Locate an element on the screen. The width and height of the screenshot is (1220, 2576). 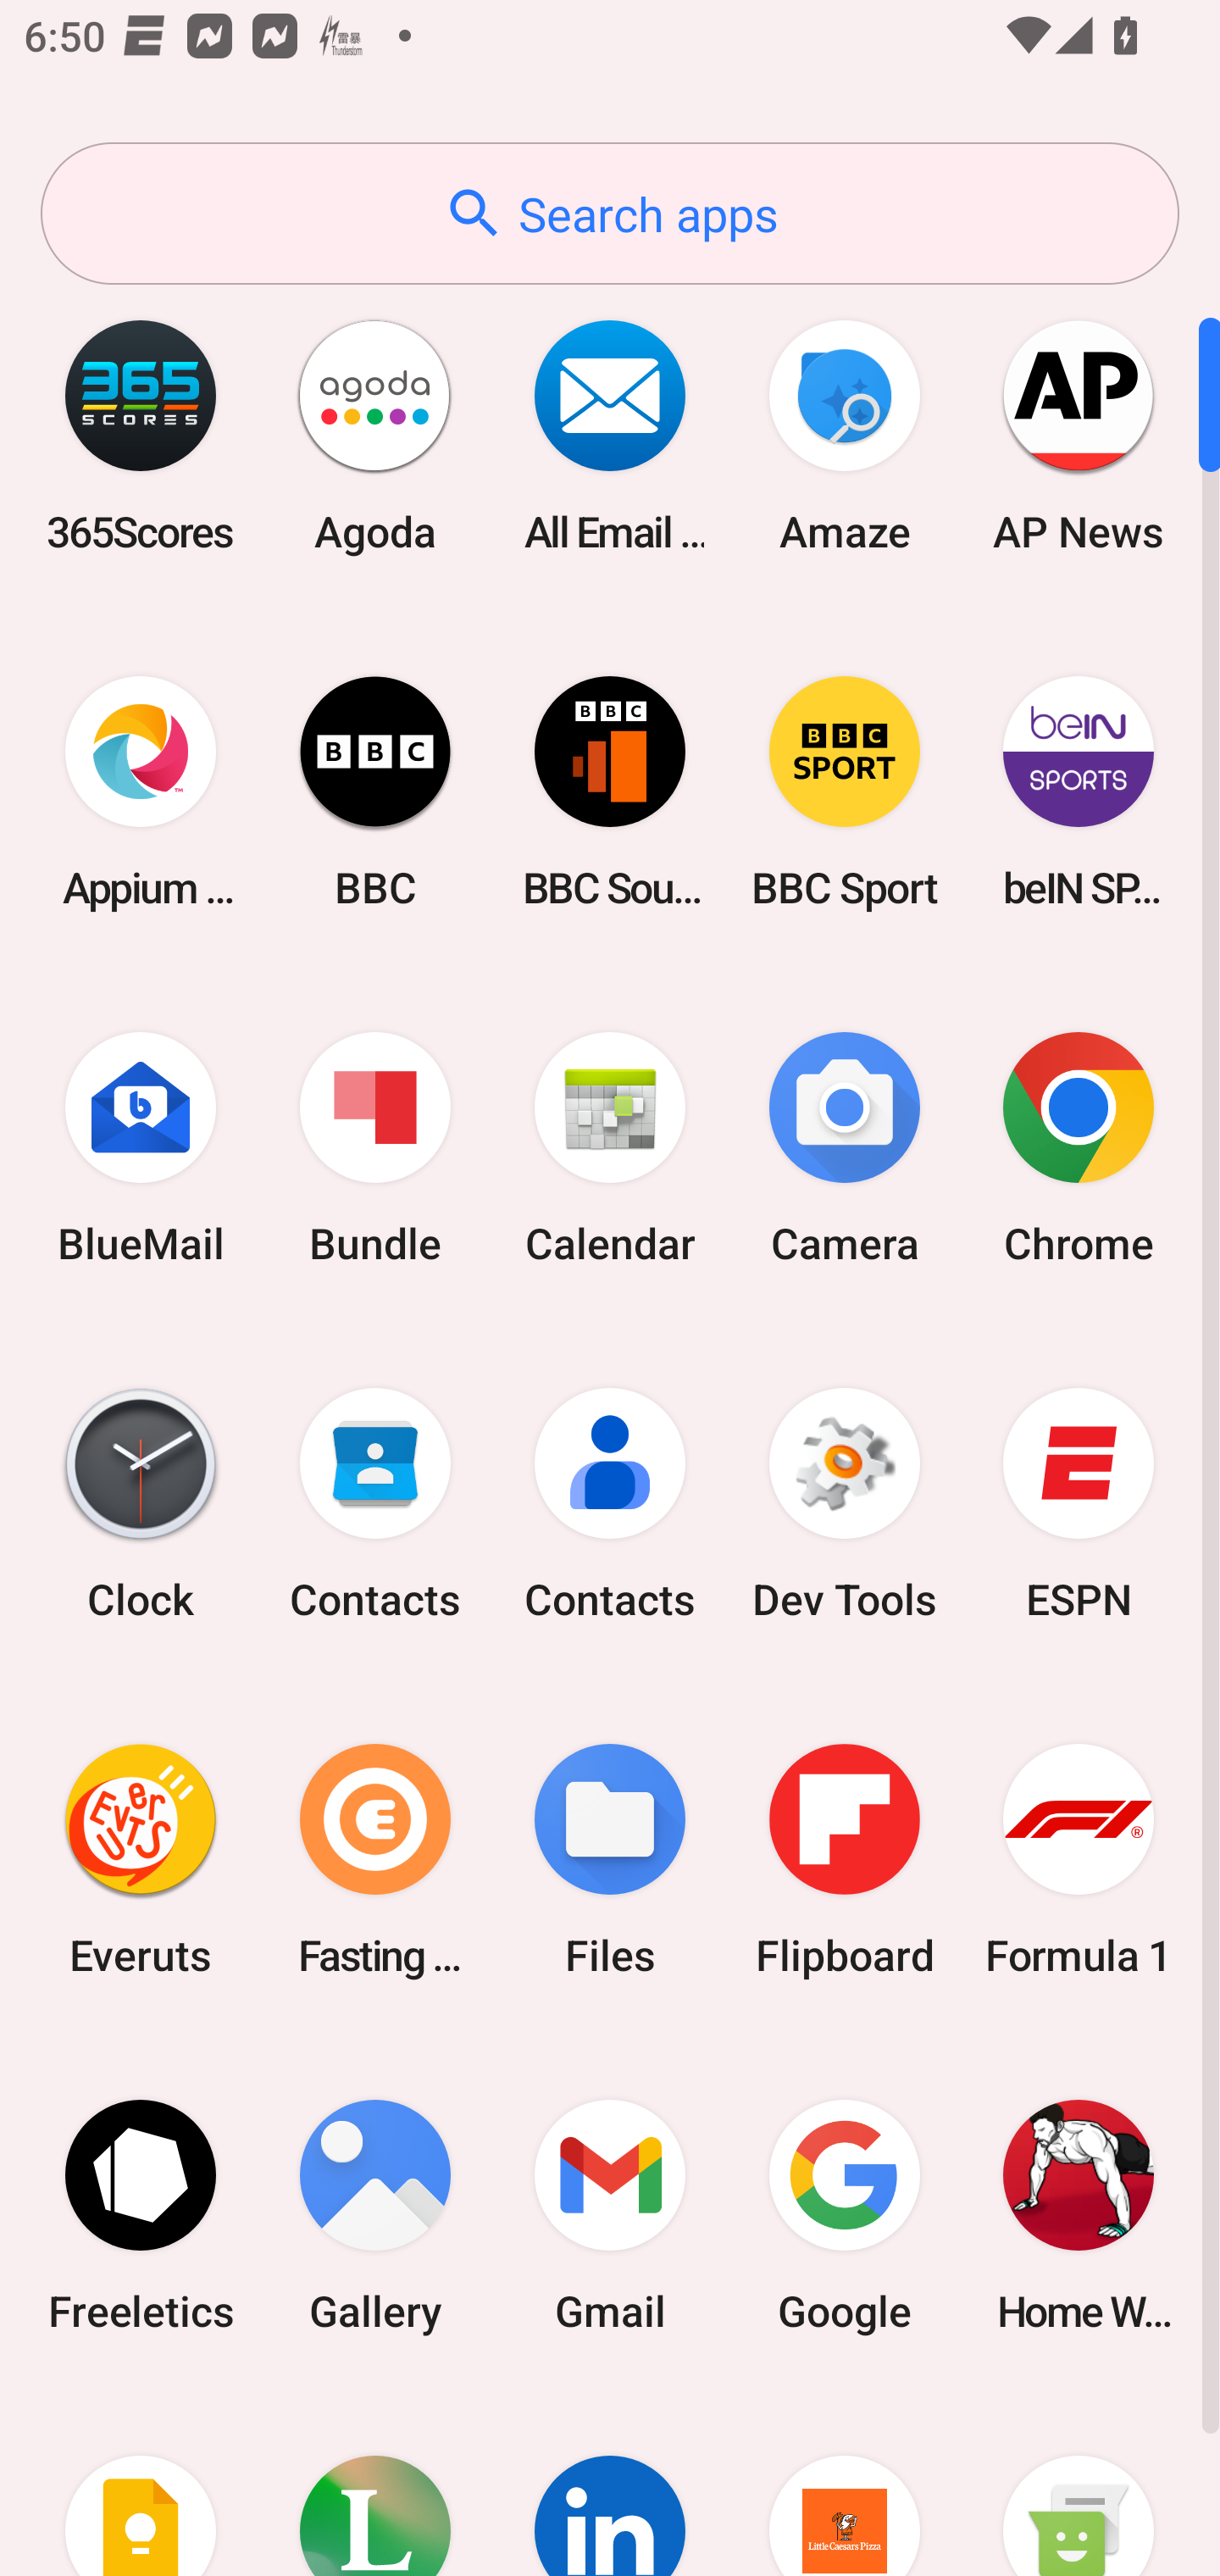
Lifesum is located at coordinates (375, 2484).